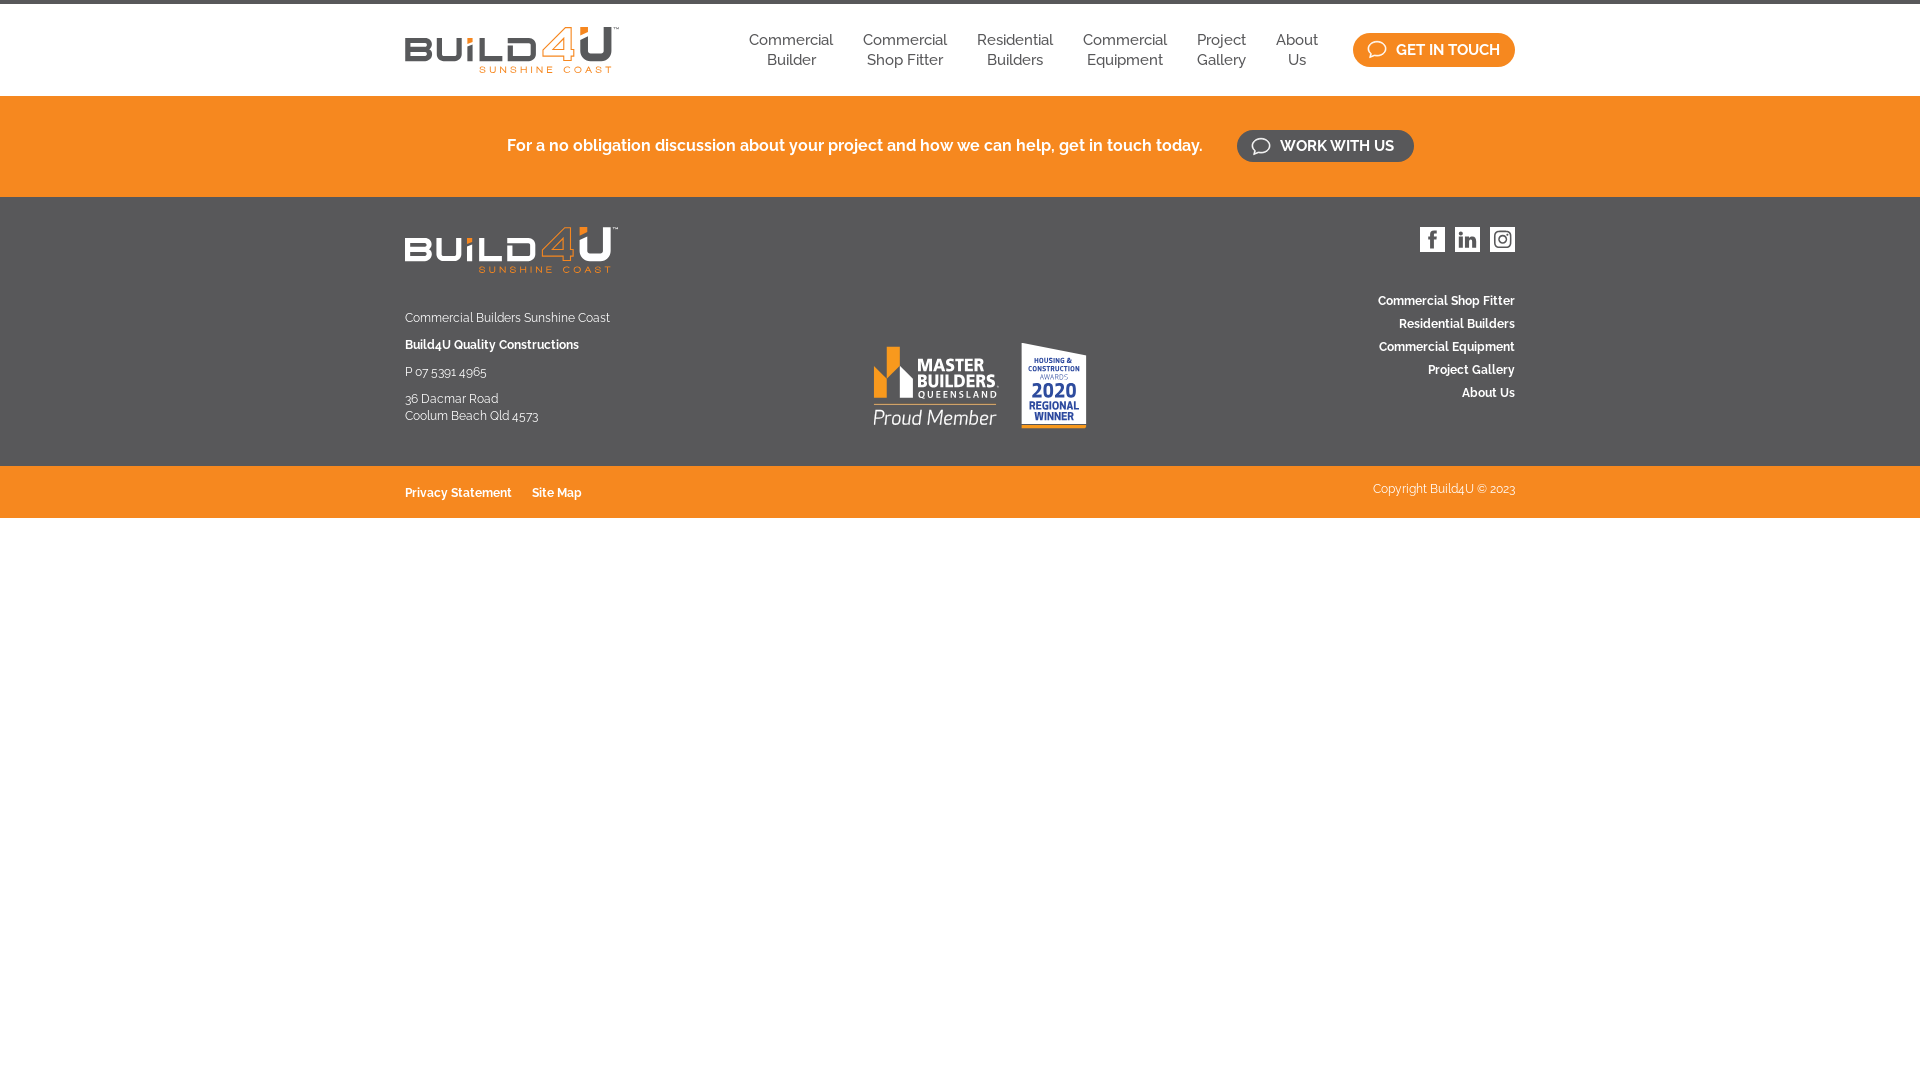 The height and width of the screenshot is (1080, 1920). What do you see at coordinates (1434, 50) in the screenshot?
I see `GET IN TOUCH` at bounding box center [1434, 50].